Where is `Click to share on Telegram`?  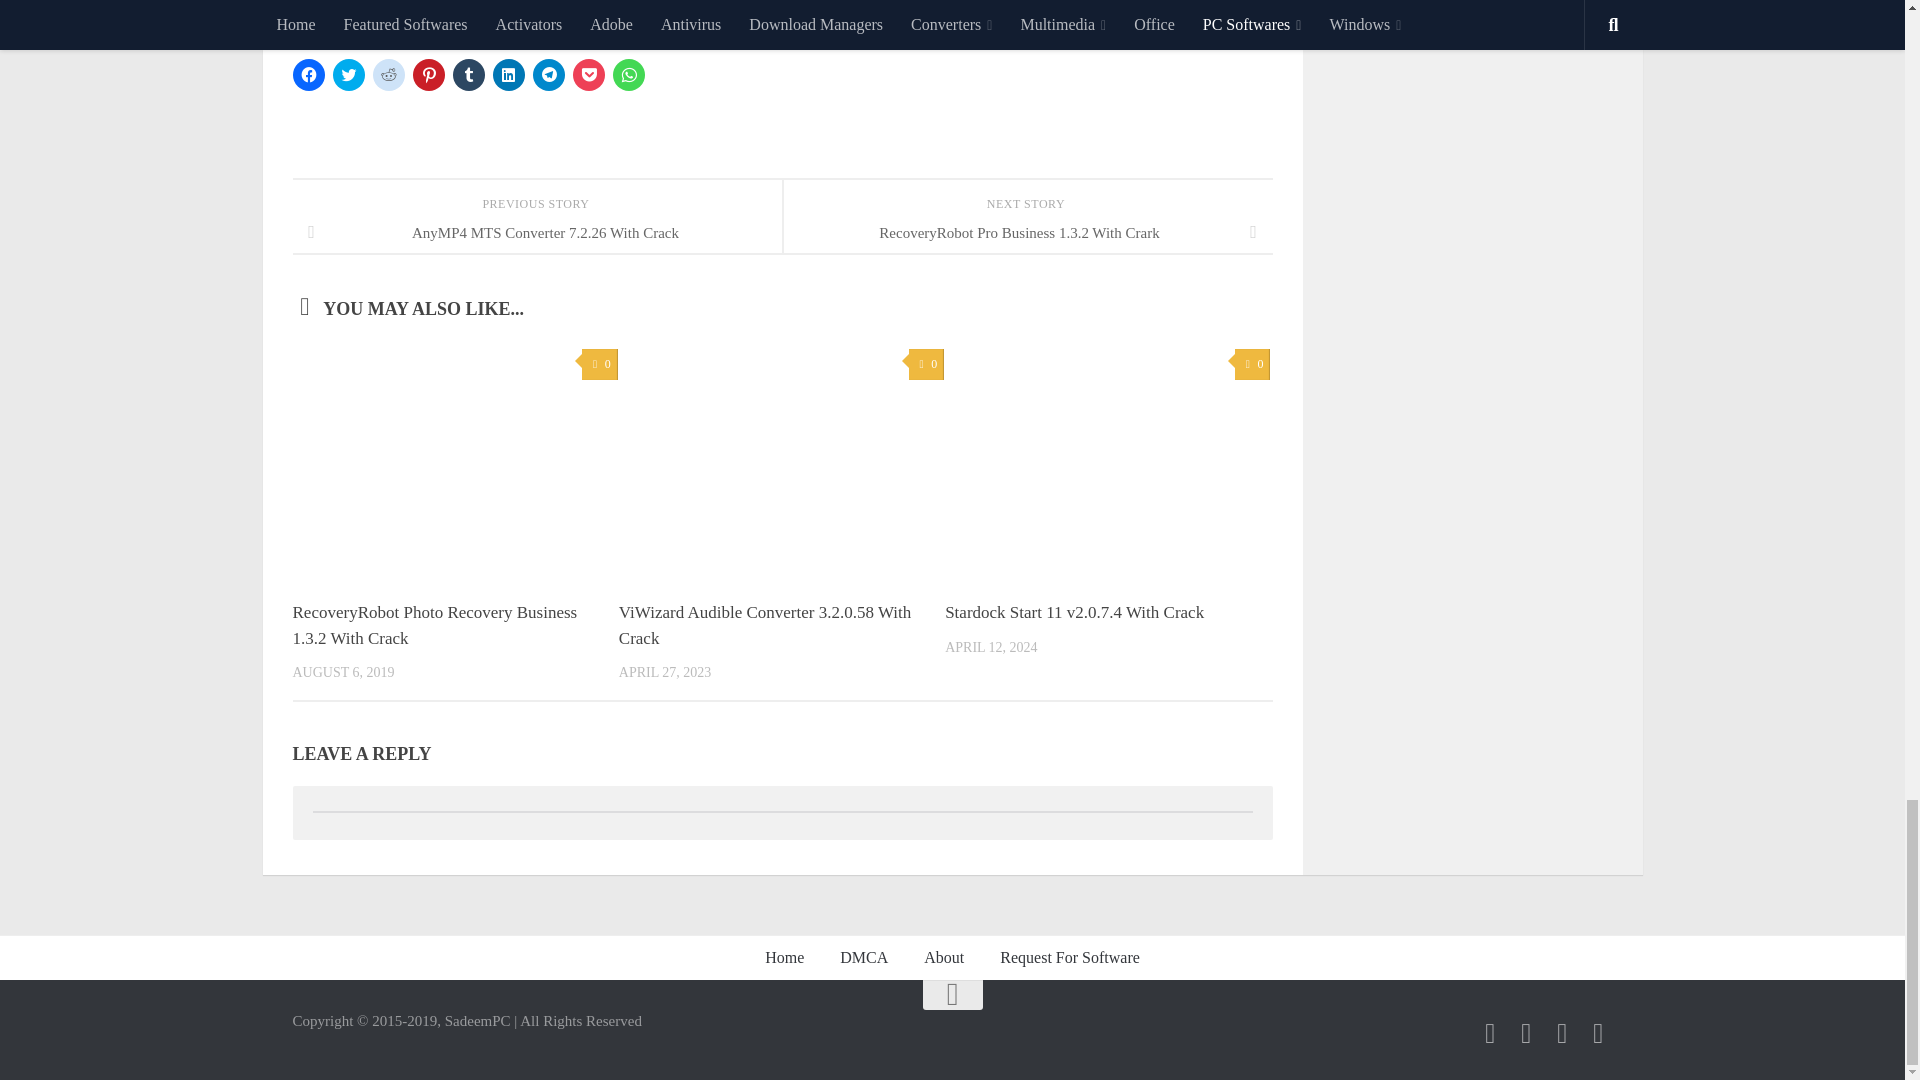
Click to share on Telegram is located at coordinates (548, 74).